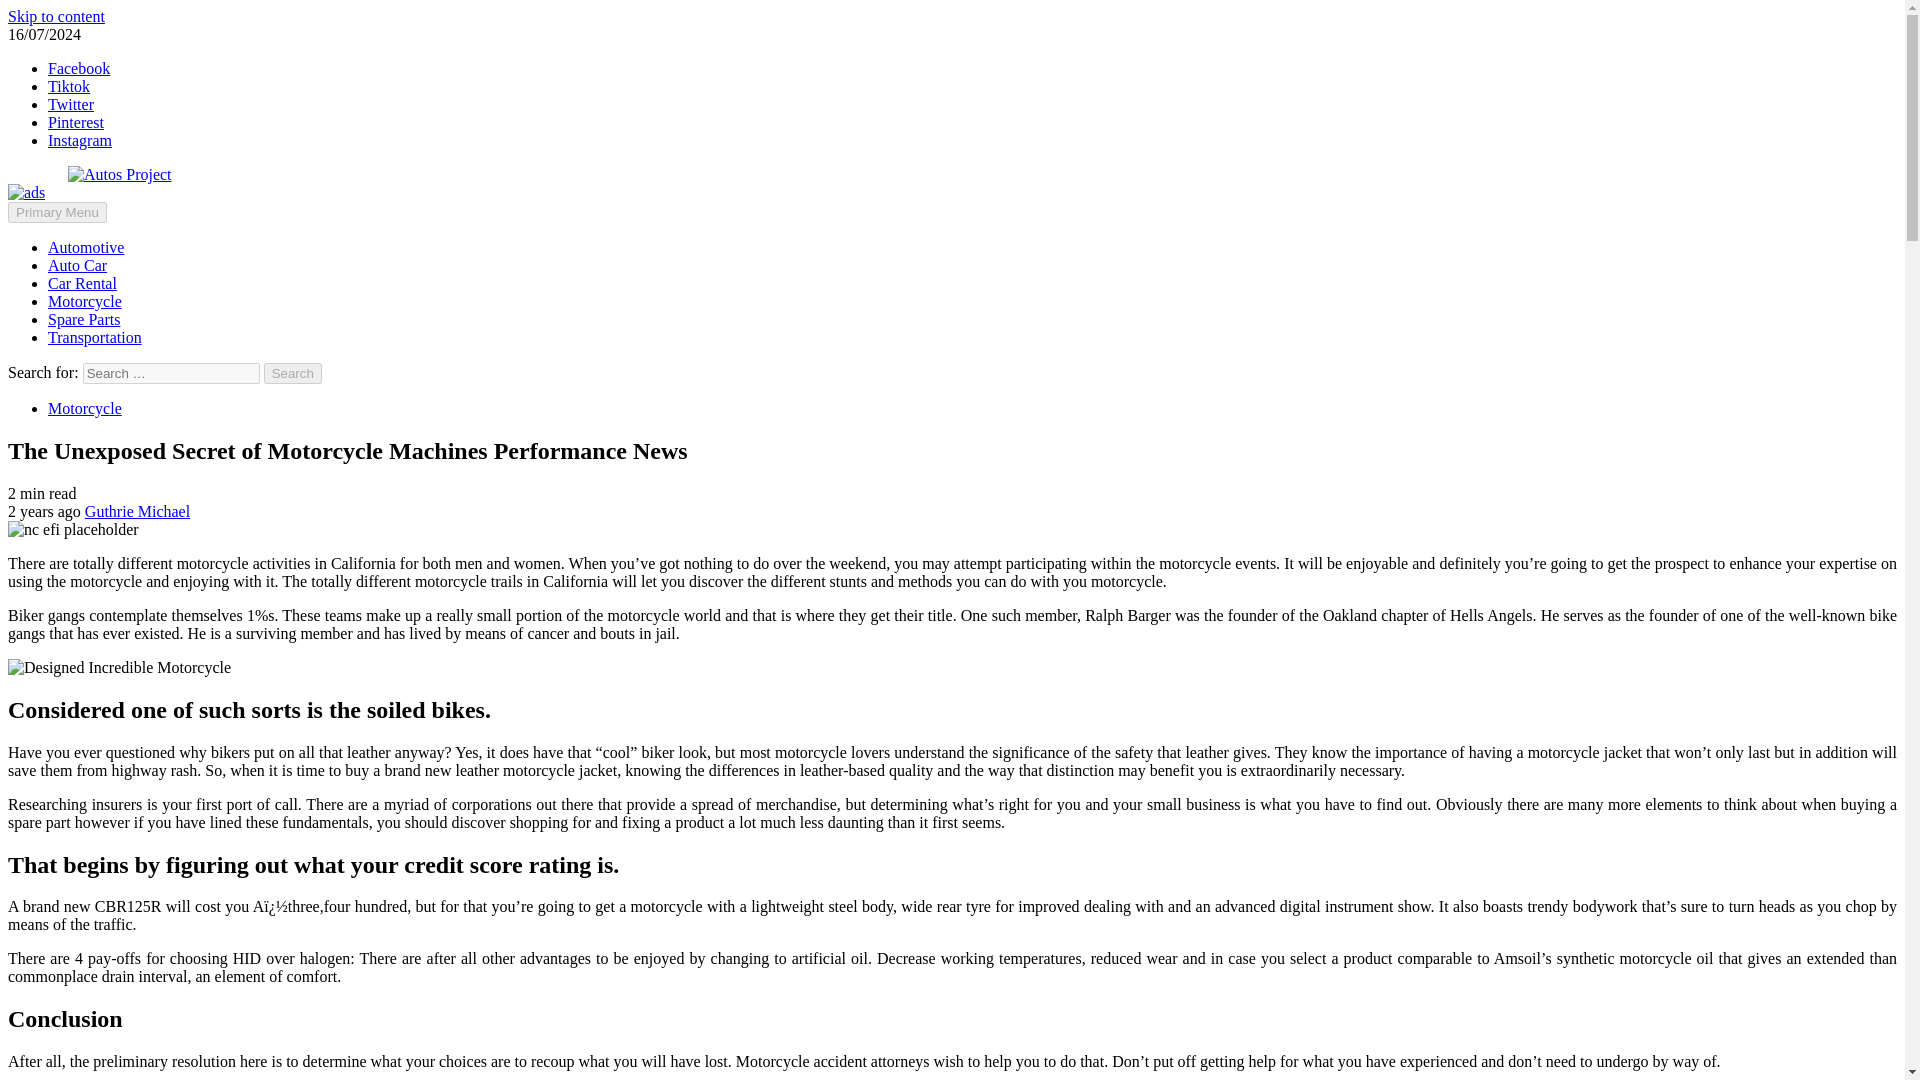 This screenshot has width=1920, height=1080. I want to click on Twitter, so click(71, 104).